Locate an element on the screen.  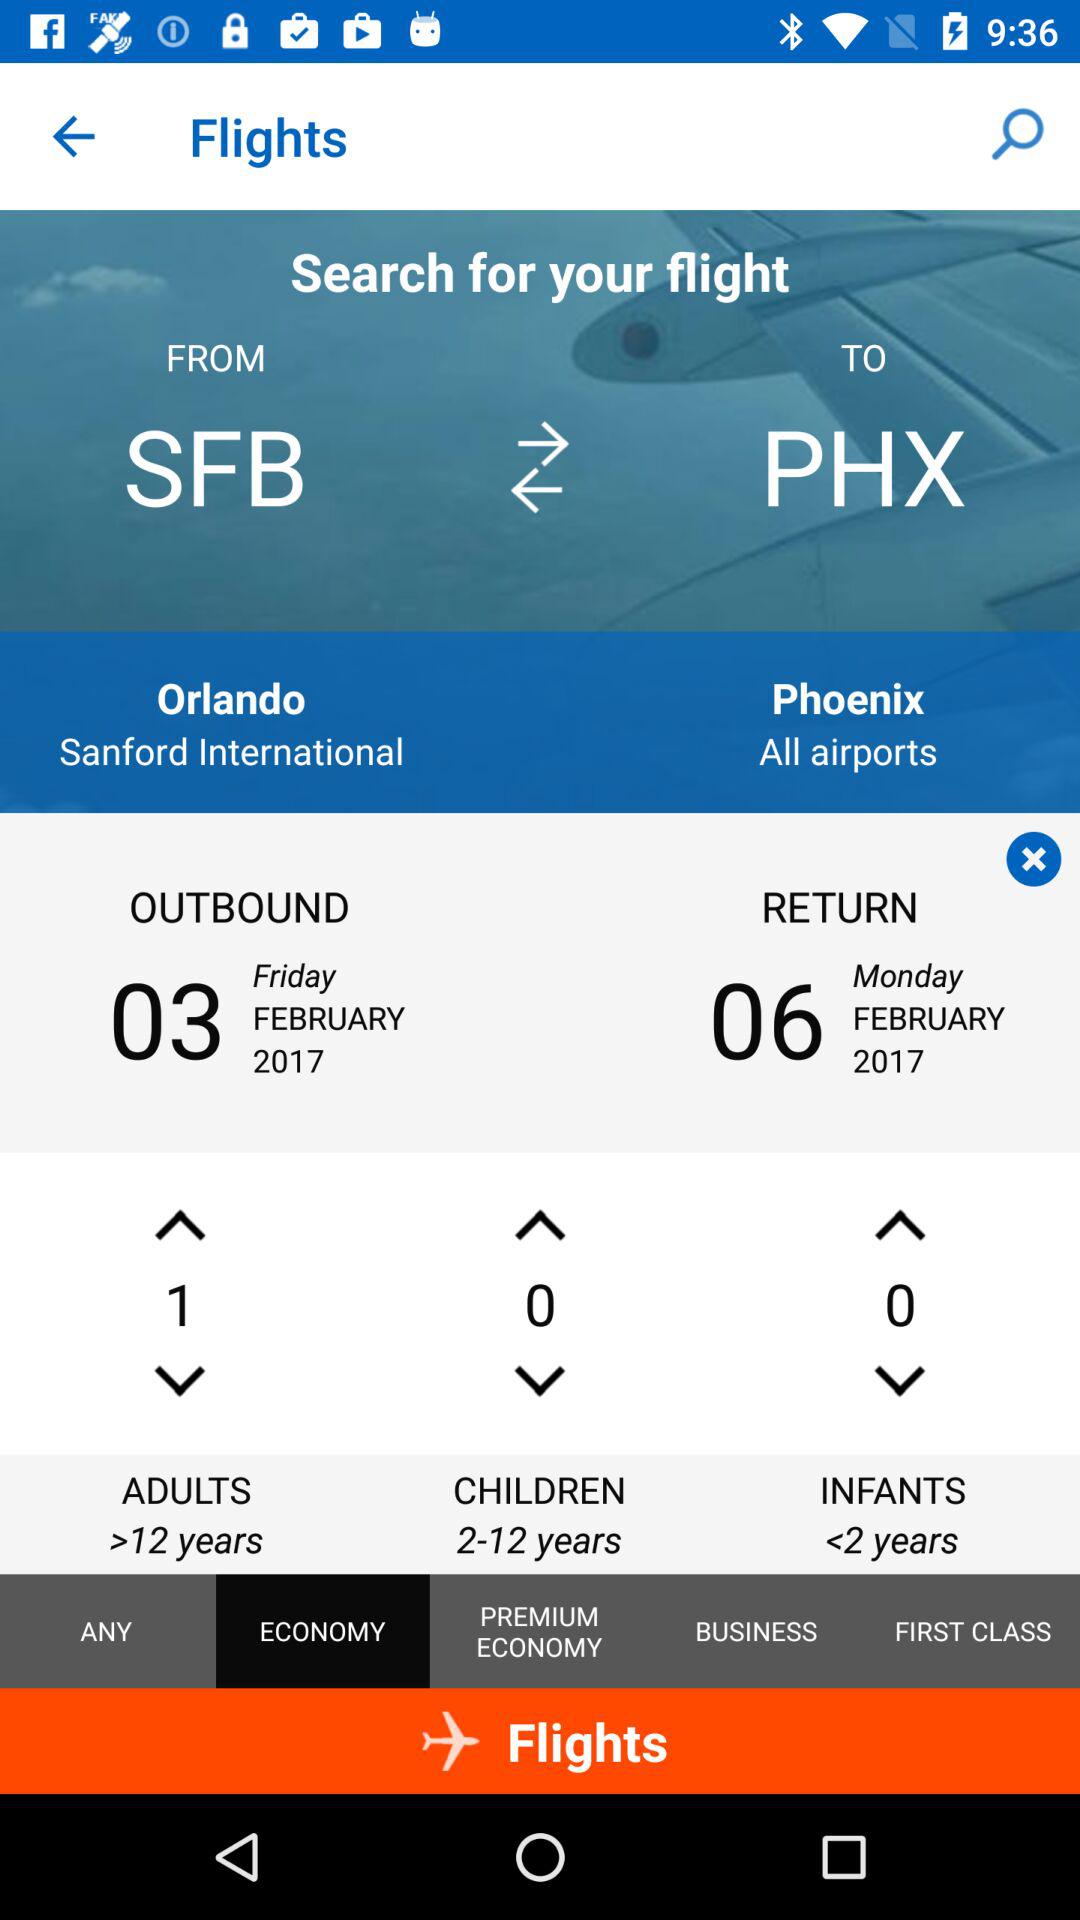
decrements number infants category is located at coordinates (900, 1380).